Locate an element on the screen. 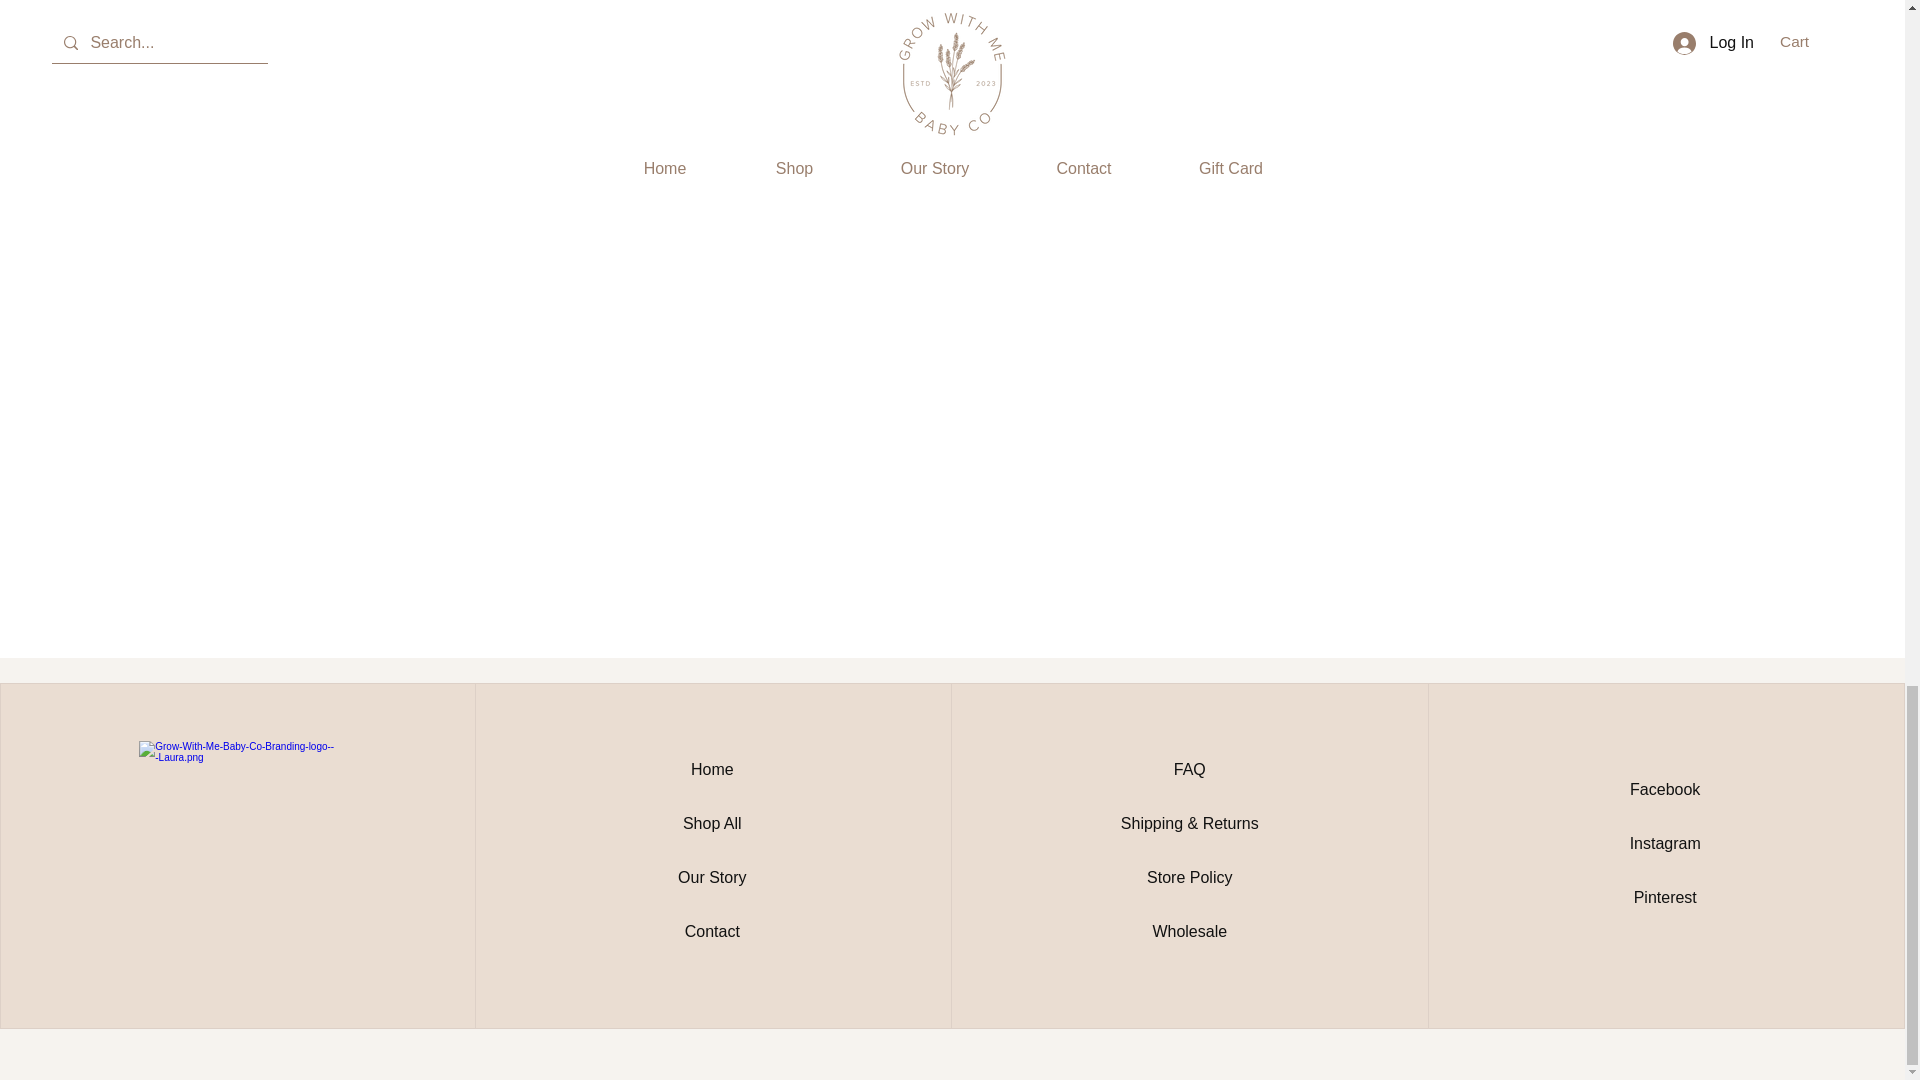  Contact is located at coordinates (712, 931).